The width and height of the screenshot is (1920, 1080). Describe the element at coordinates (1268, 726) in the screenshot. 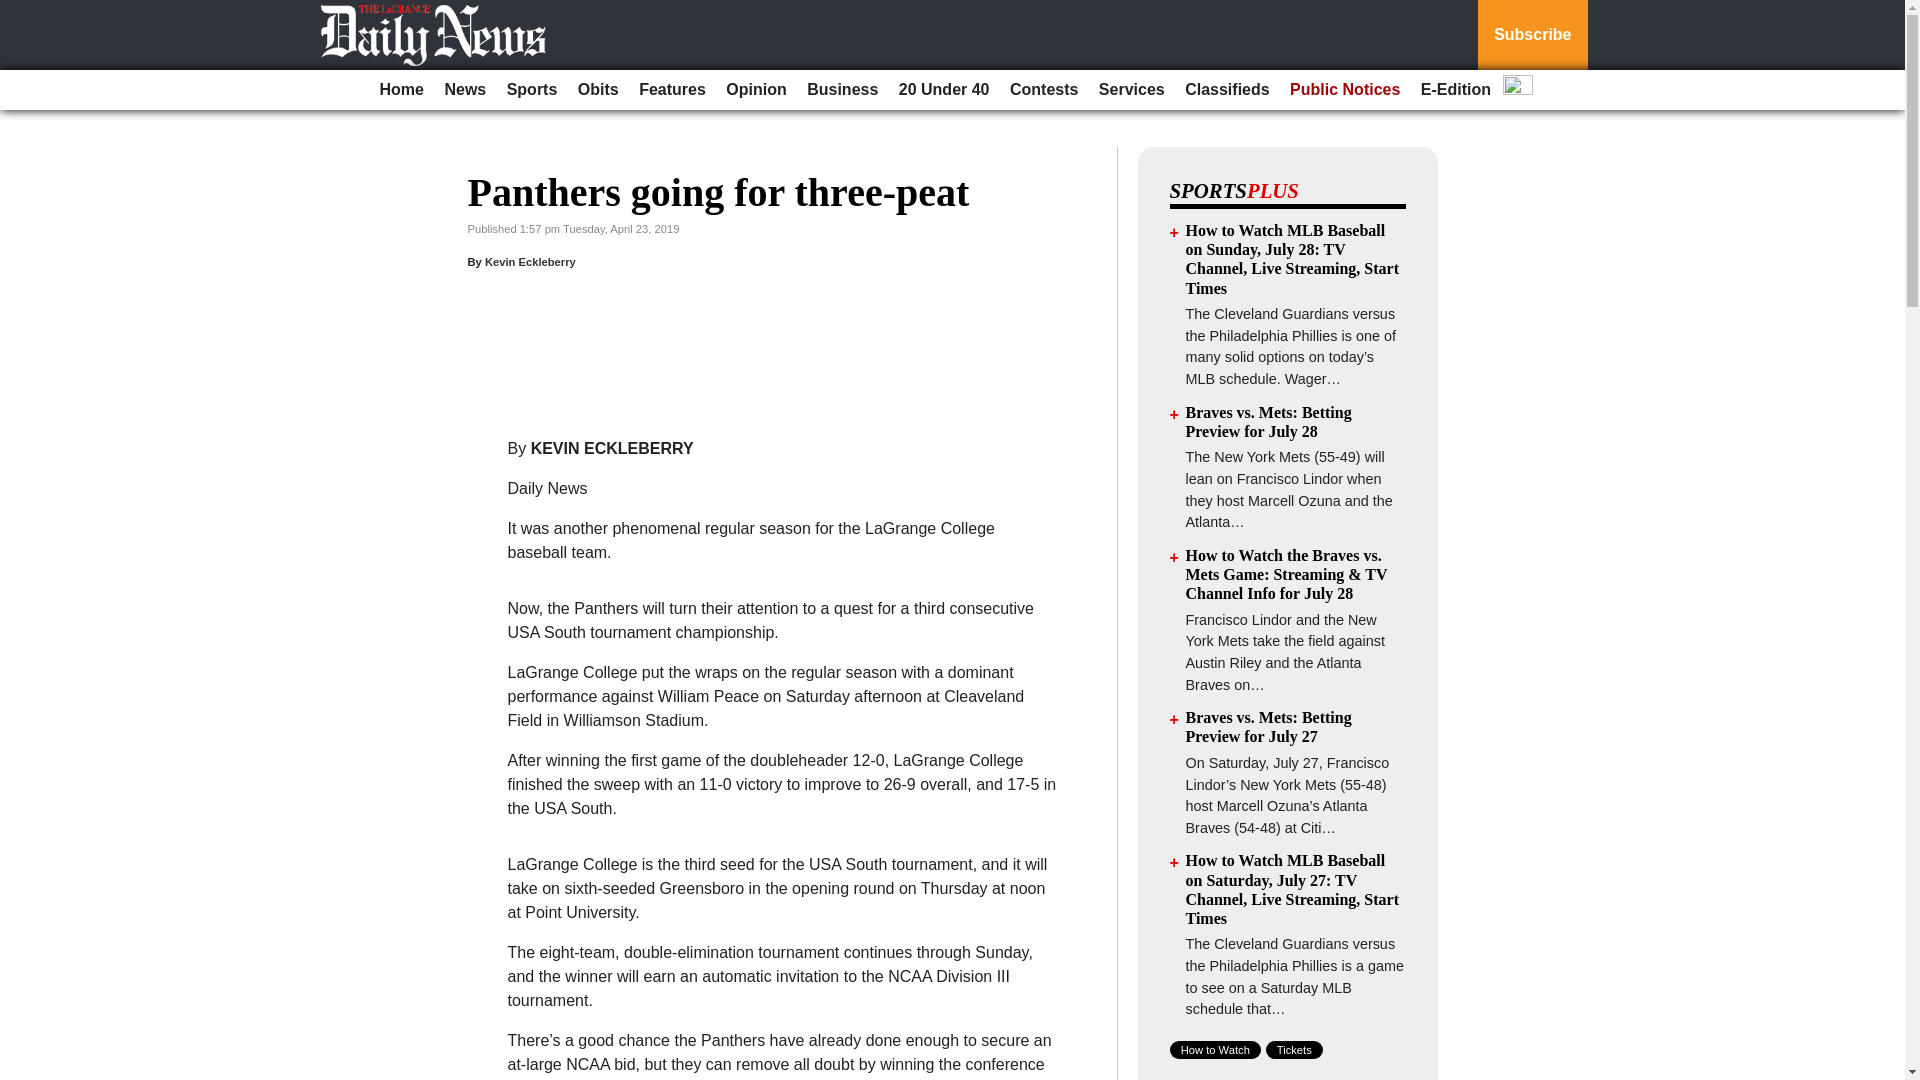

I see `Braves vs. Mets: Betting Preview for July 27` at that location.